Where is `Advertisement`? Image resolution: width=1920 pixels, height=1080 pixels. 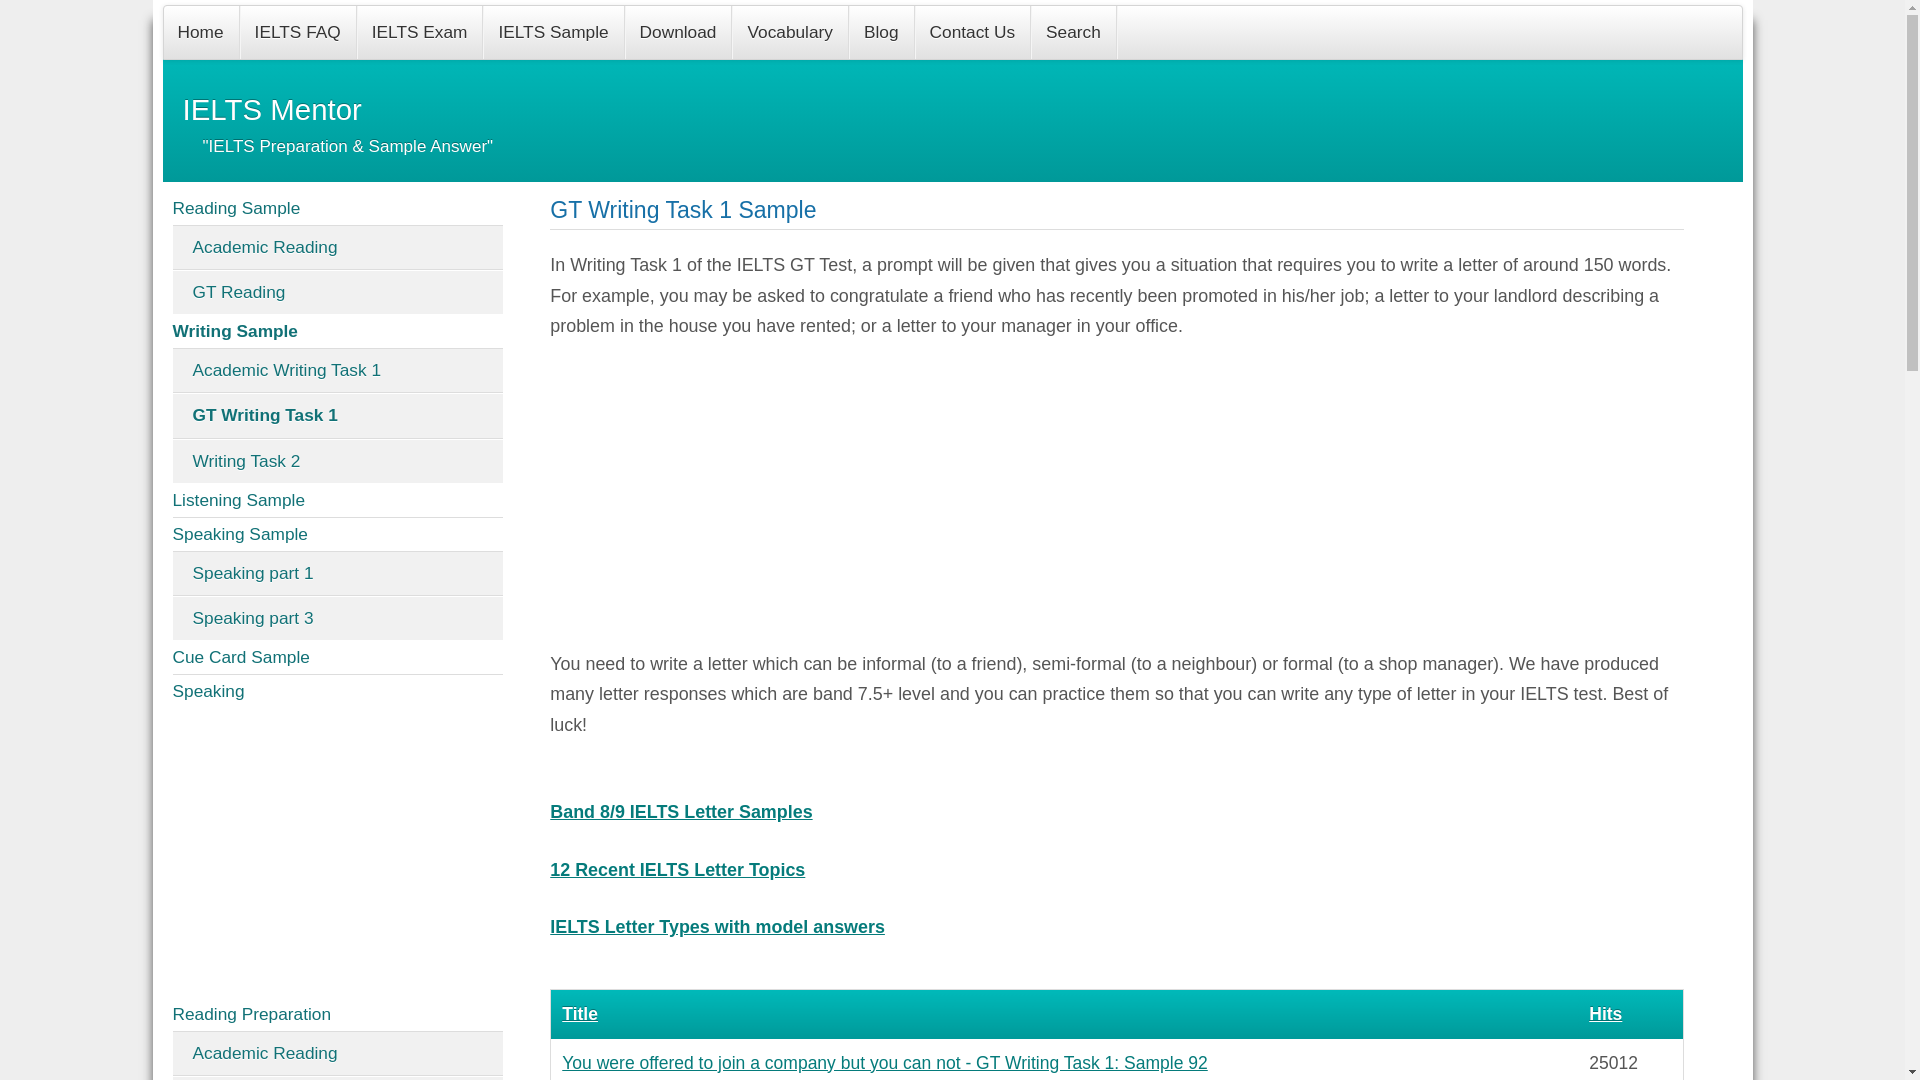
Advertisement is located at coordinates (338, 852).